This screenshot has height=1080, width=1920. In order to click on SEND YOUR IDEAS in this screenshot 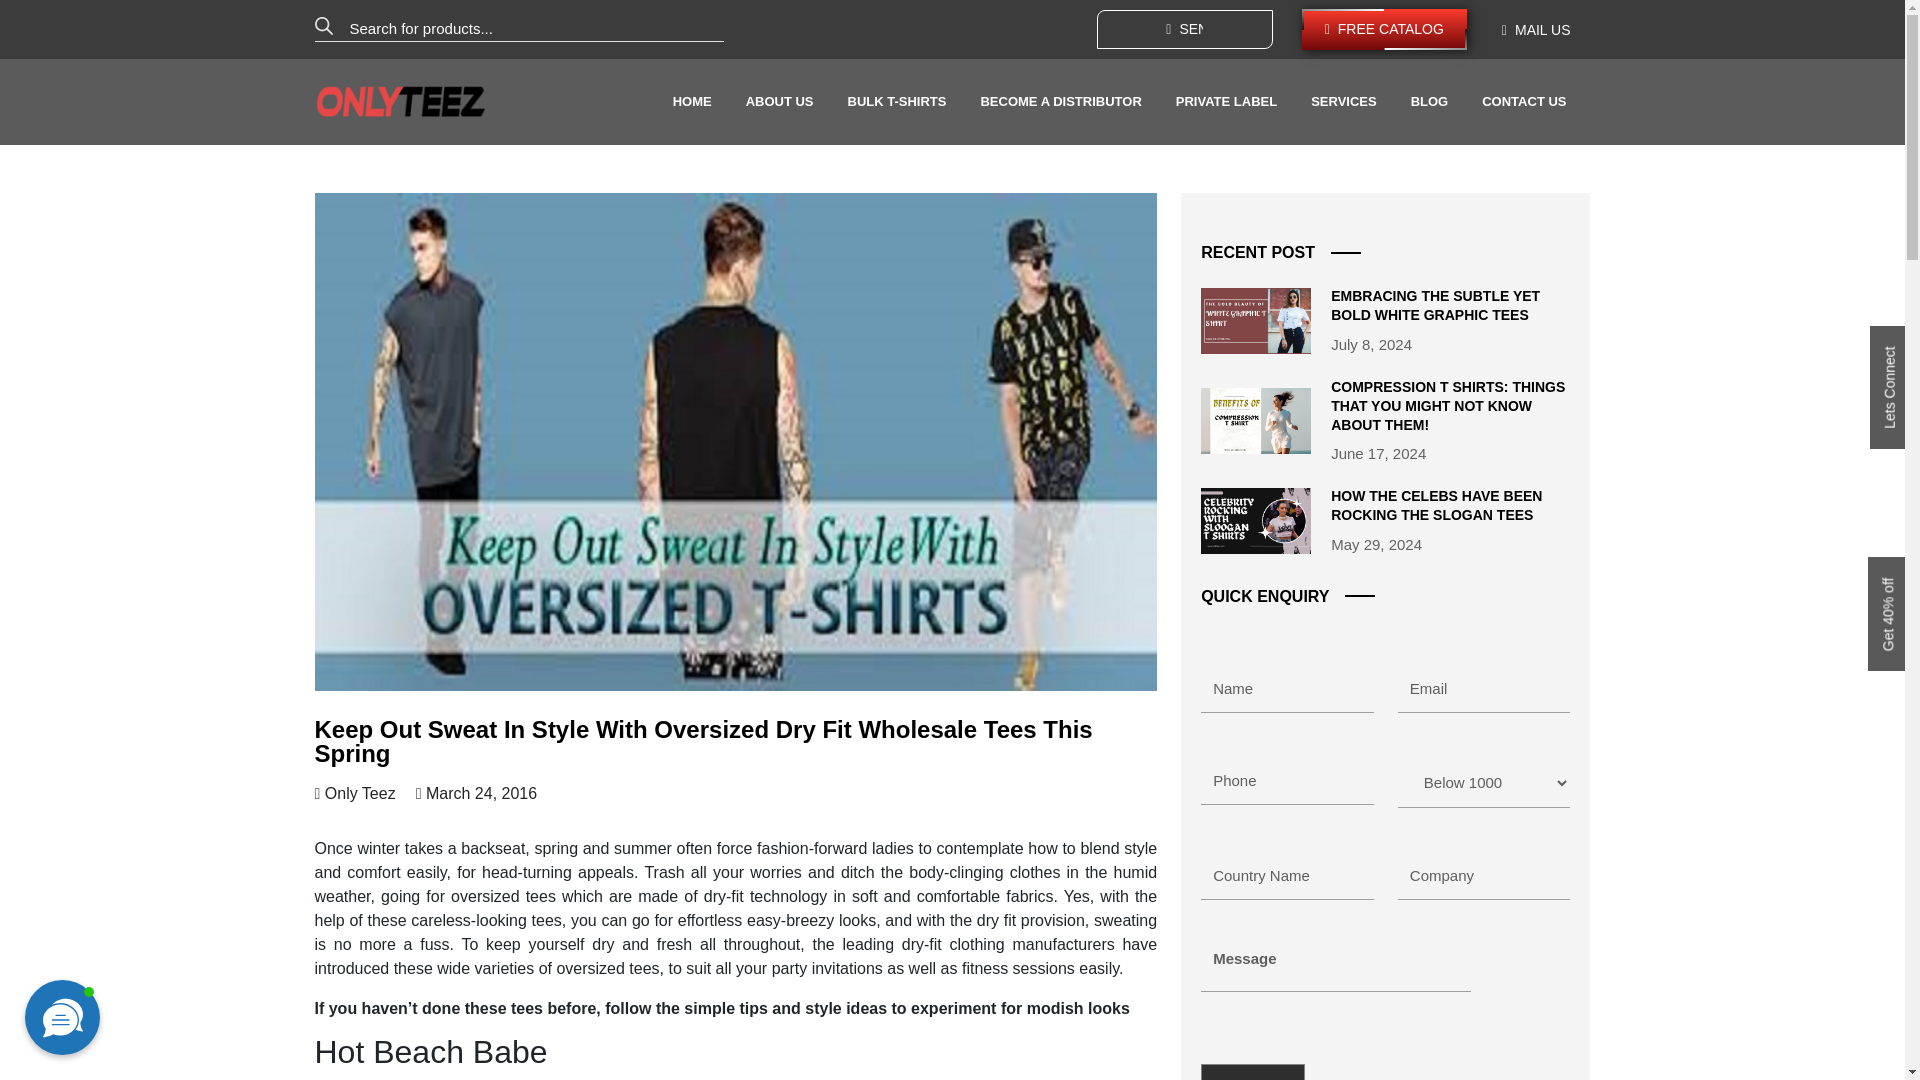, I will do `click(1184, 28)`.